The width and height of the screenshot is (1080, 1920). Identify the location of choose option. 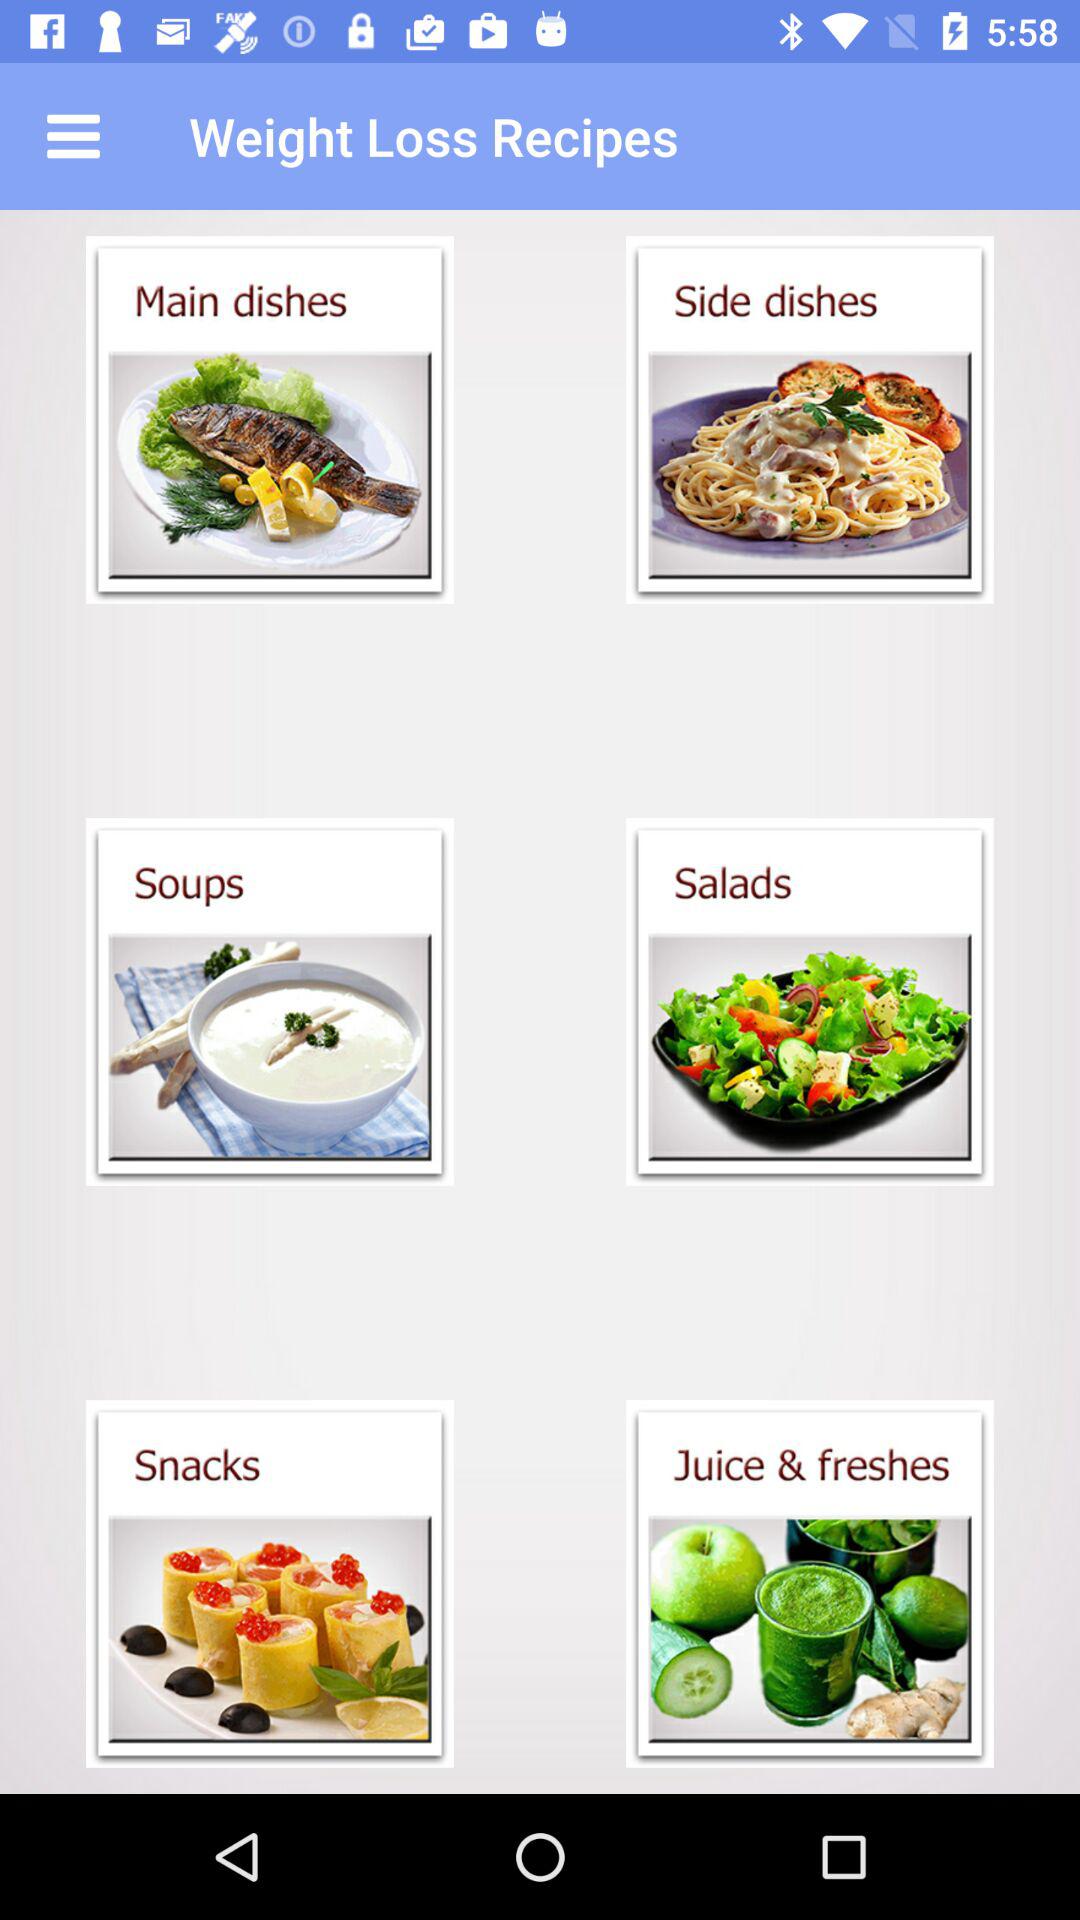
(810, 1002).